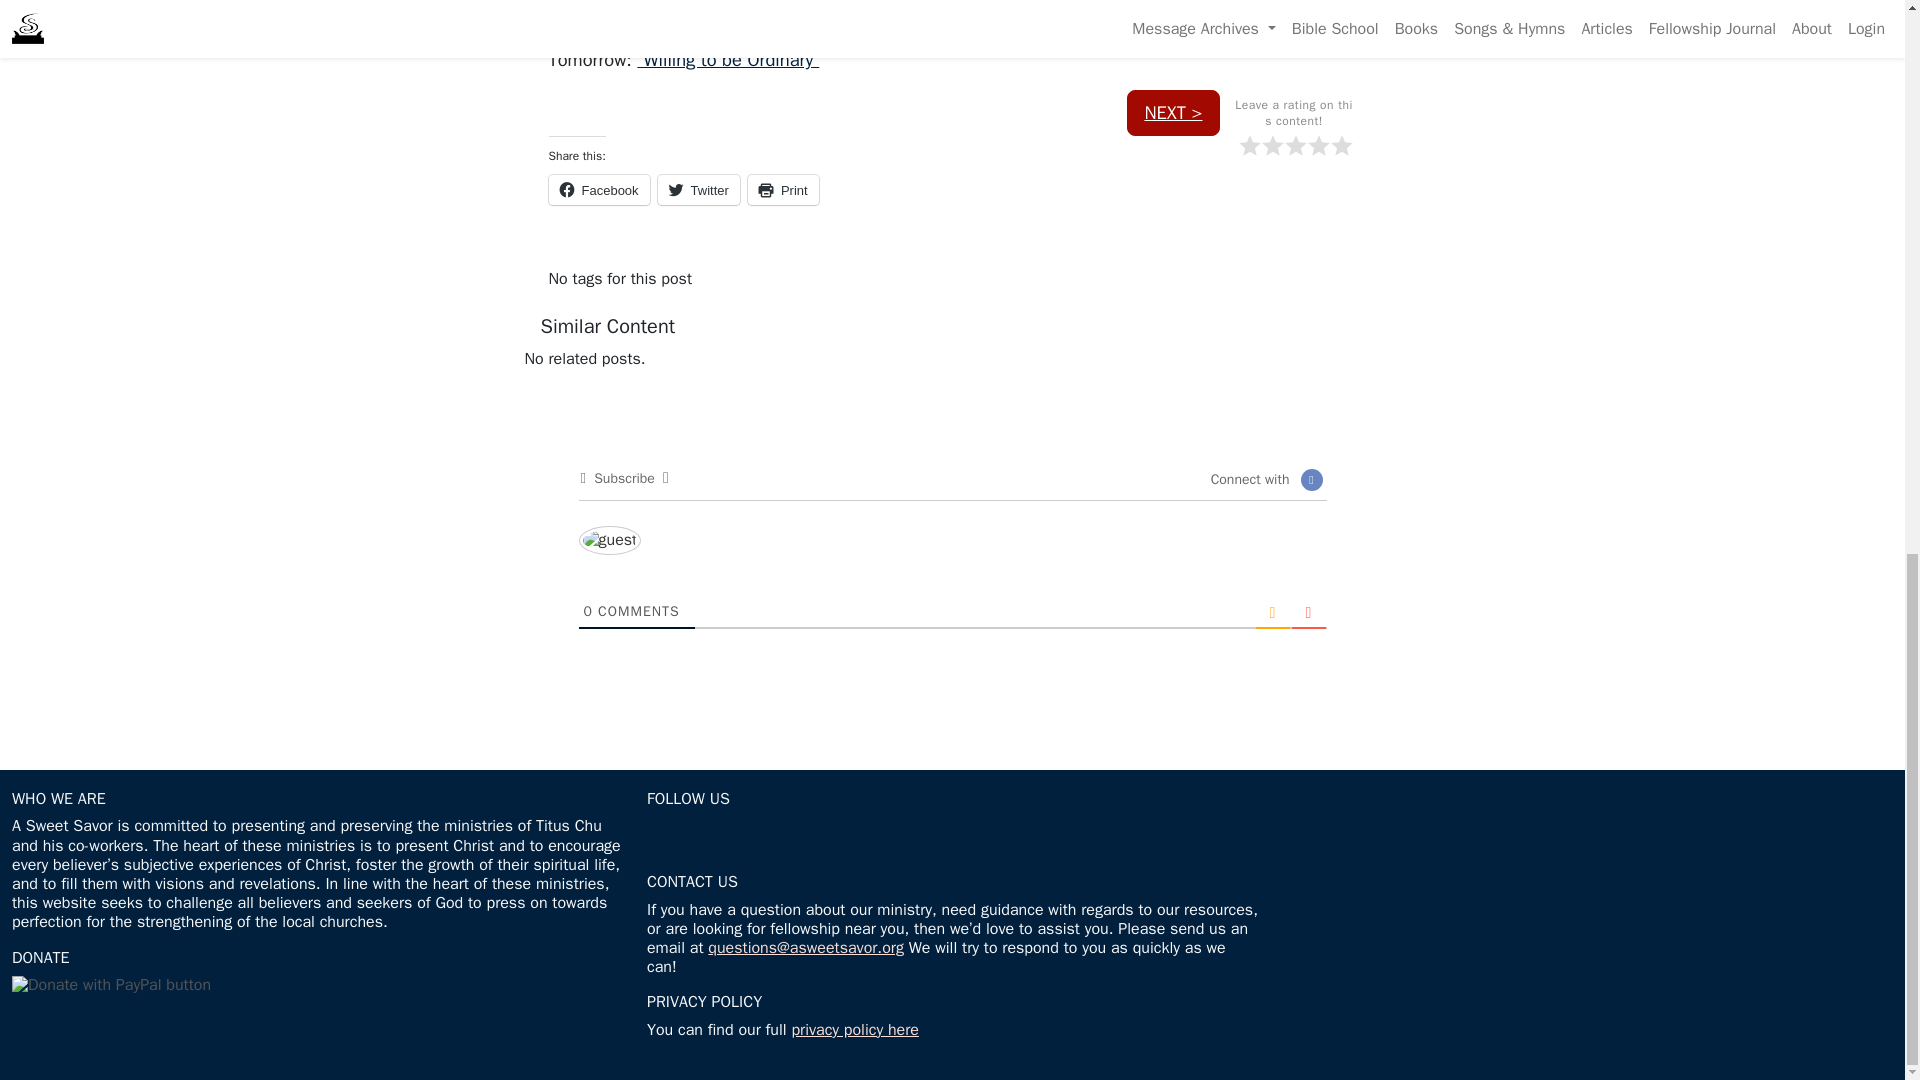 Image resolution: width=1920 pixels, height=1080 pixels. What do you see at coordinates (784, 190) in the screenshot?
I see `Click to print` at bounding box center [784, 190].